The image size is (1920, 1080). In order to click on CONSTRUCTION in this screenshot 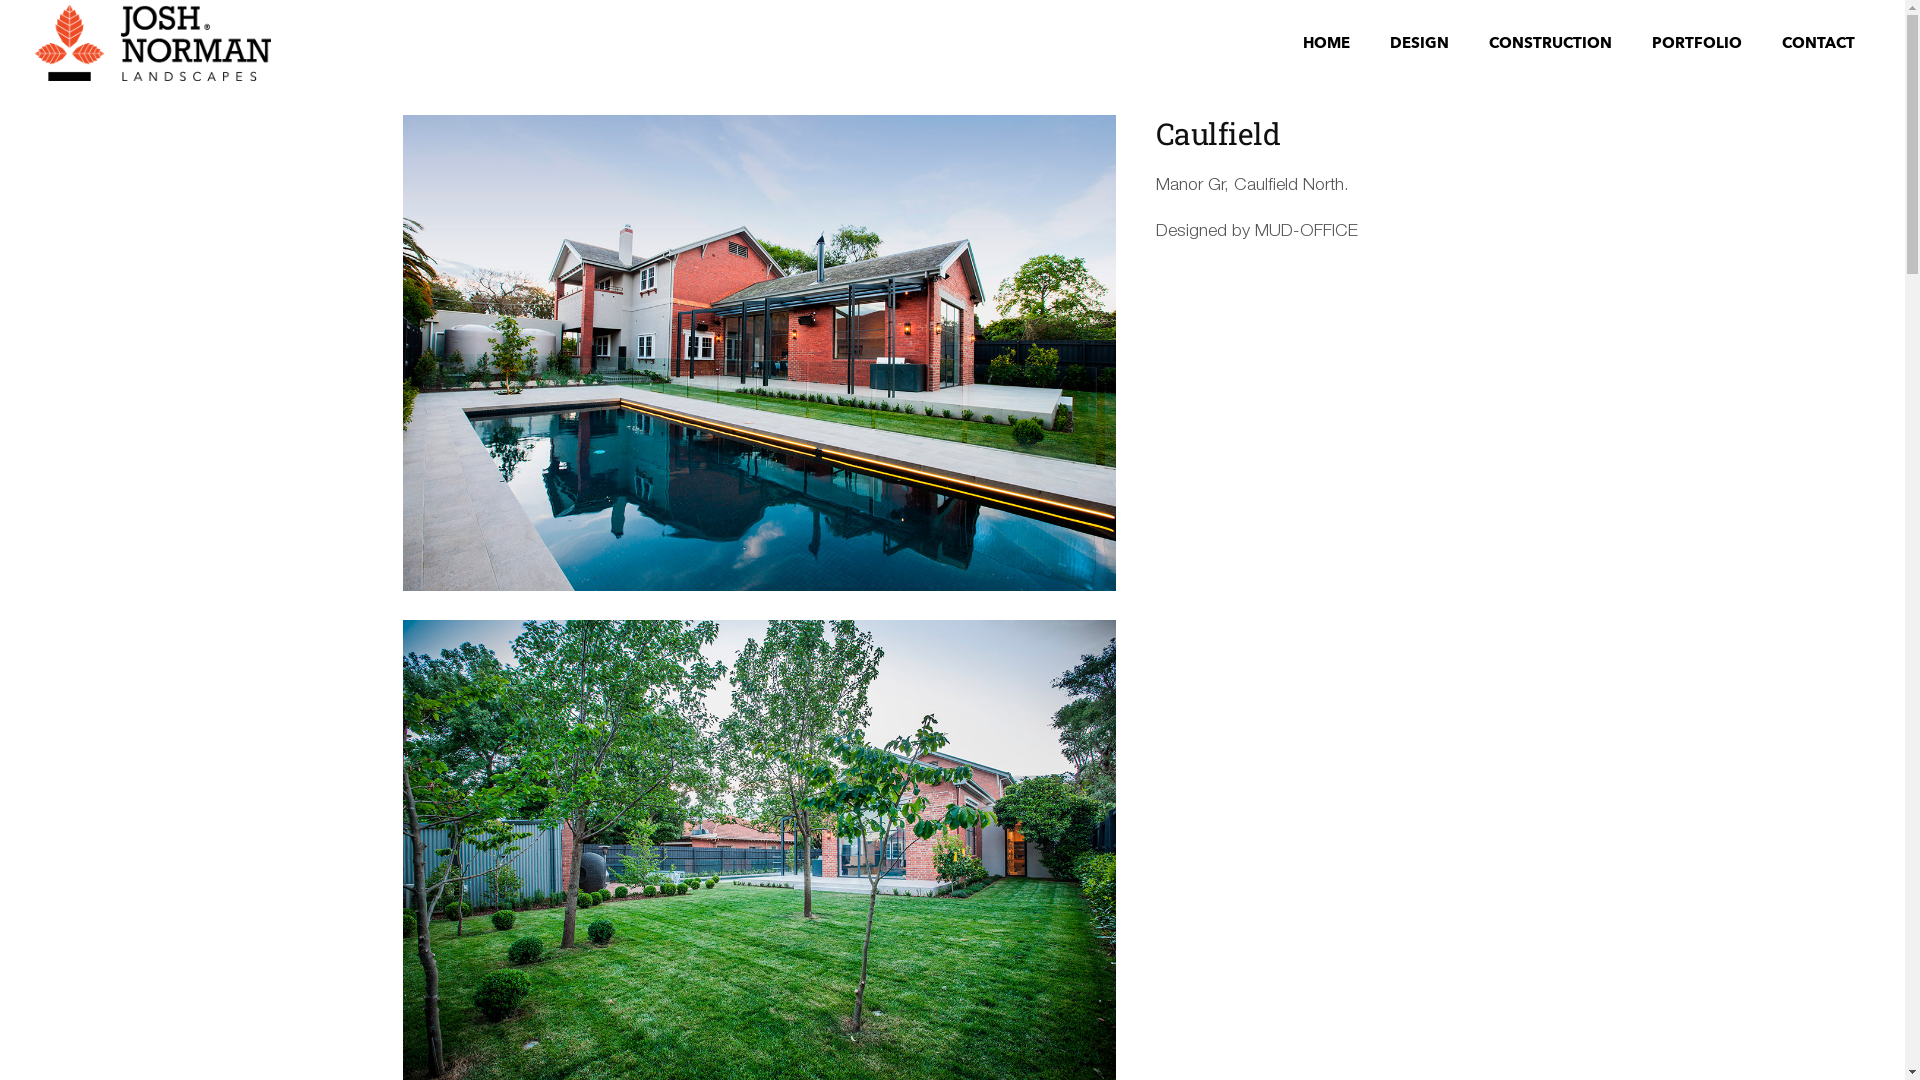, I will do `click(1550, 42)`.